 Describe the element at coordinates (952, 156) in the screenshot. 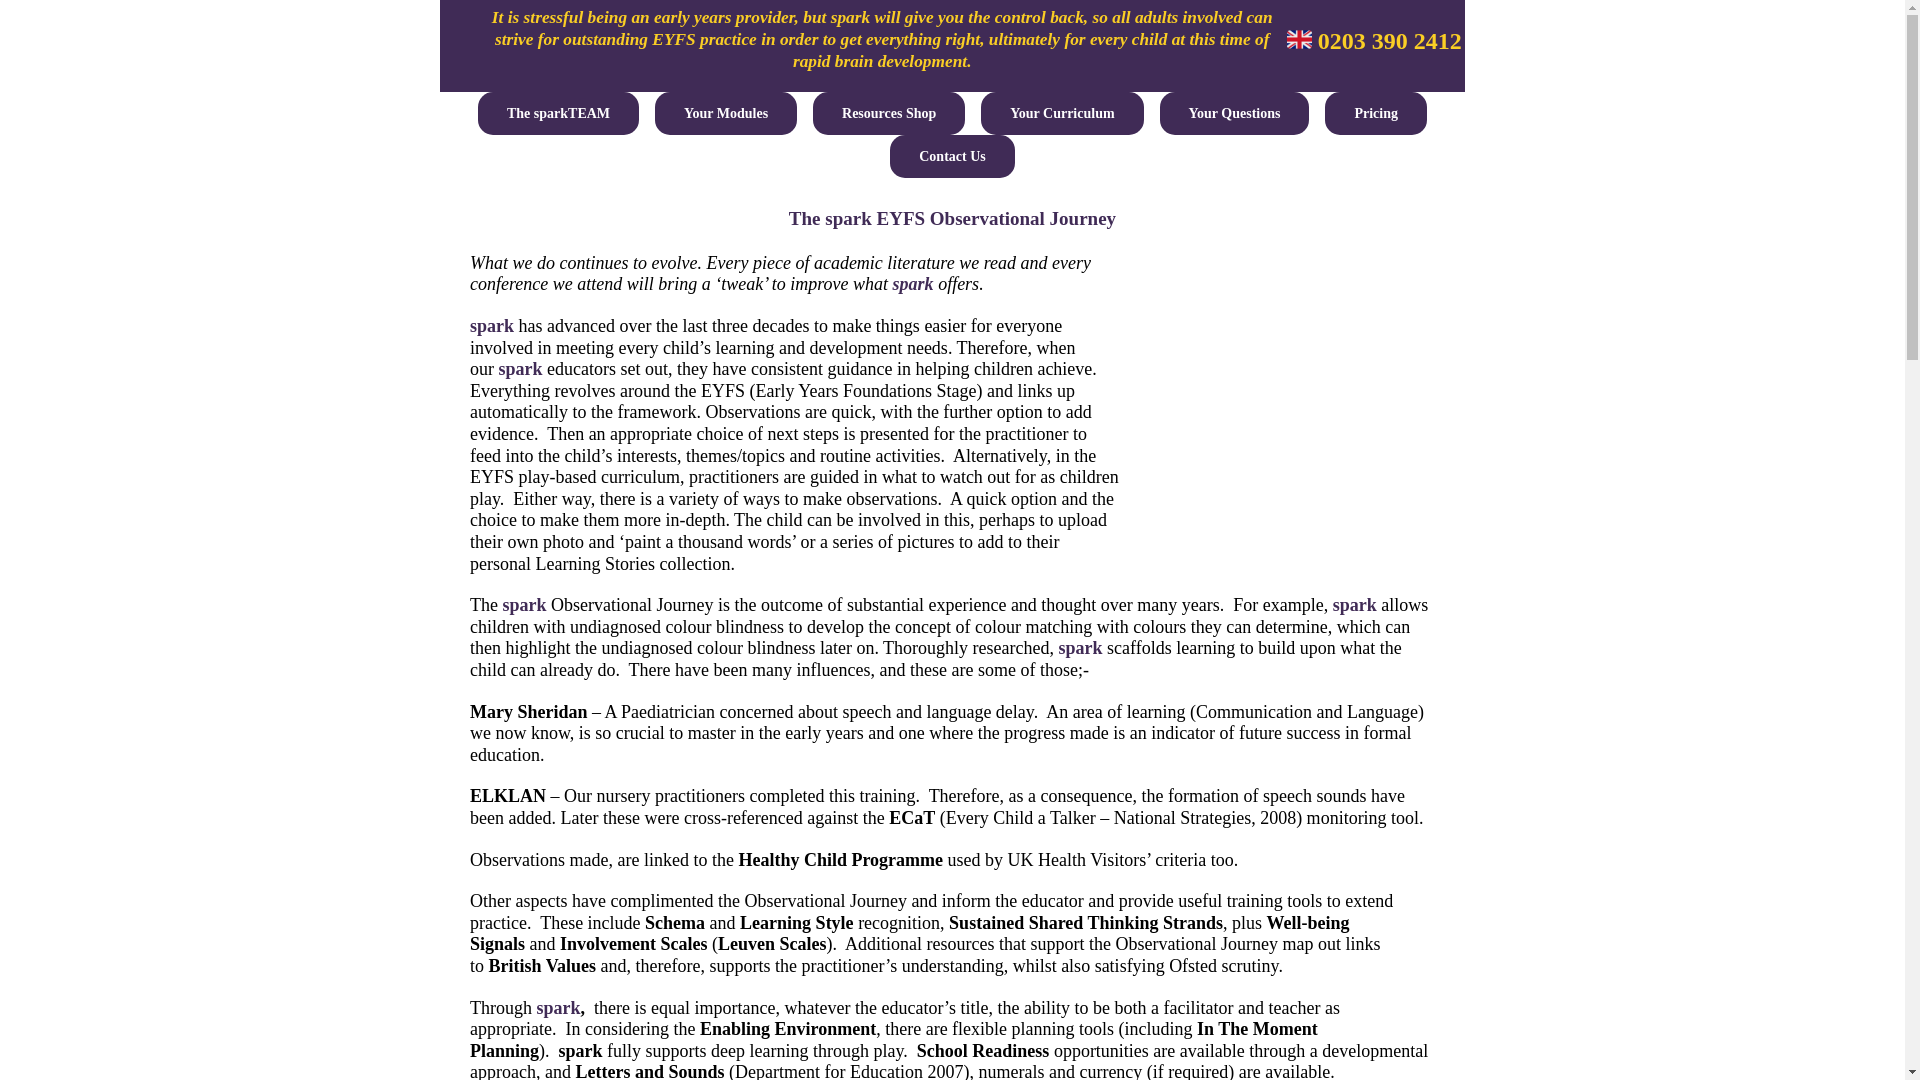

I see `Contact Us` at that location.